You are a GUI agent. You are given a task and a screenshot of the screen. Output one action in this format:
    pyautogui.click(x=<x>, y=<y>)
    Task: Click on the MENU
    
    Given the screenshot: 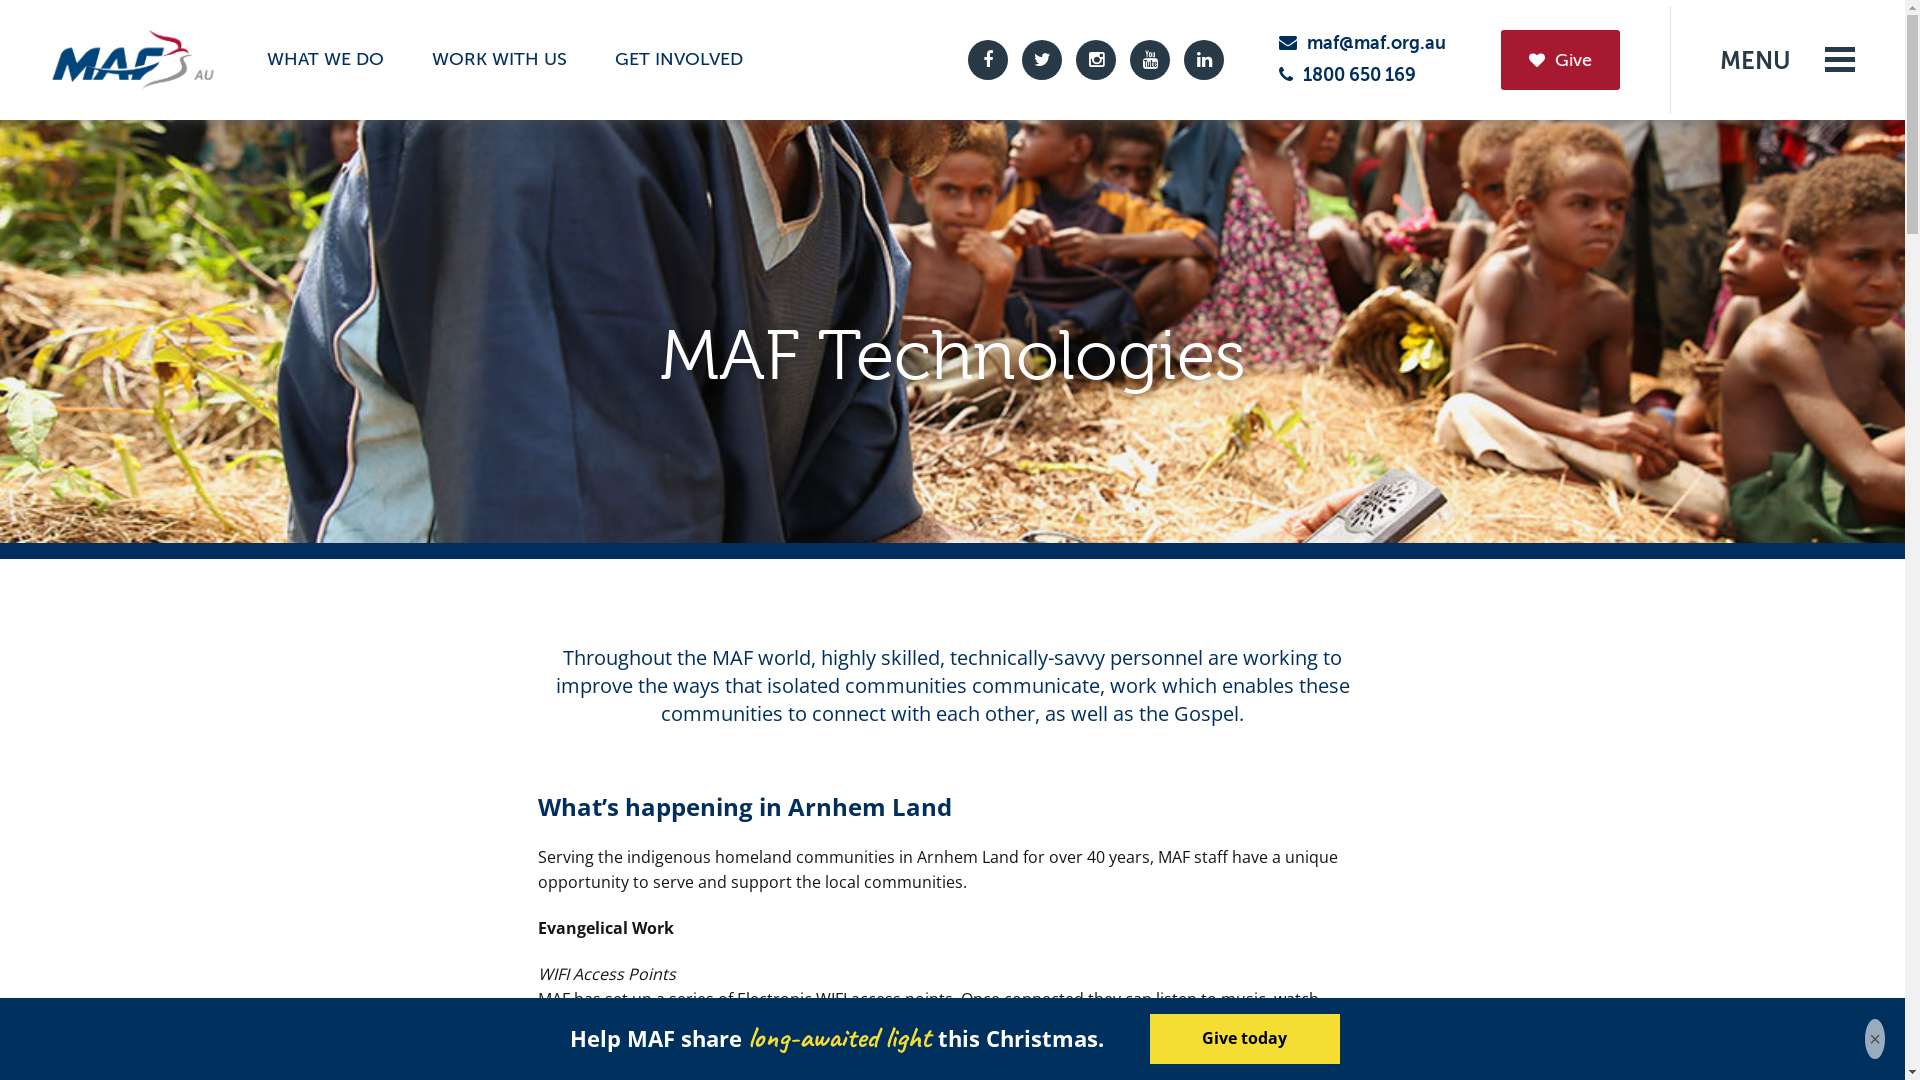 What is the action you would take?
    pyautogui.click(x=1788, y=60)
    